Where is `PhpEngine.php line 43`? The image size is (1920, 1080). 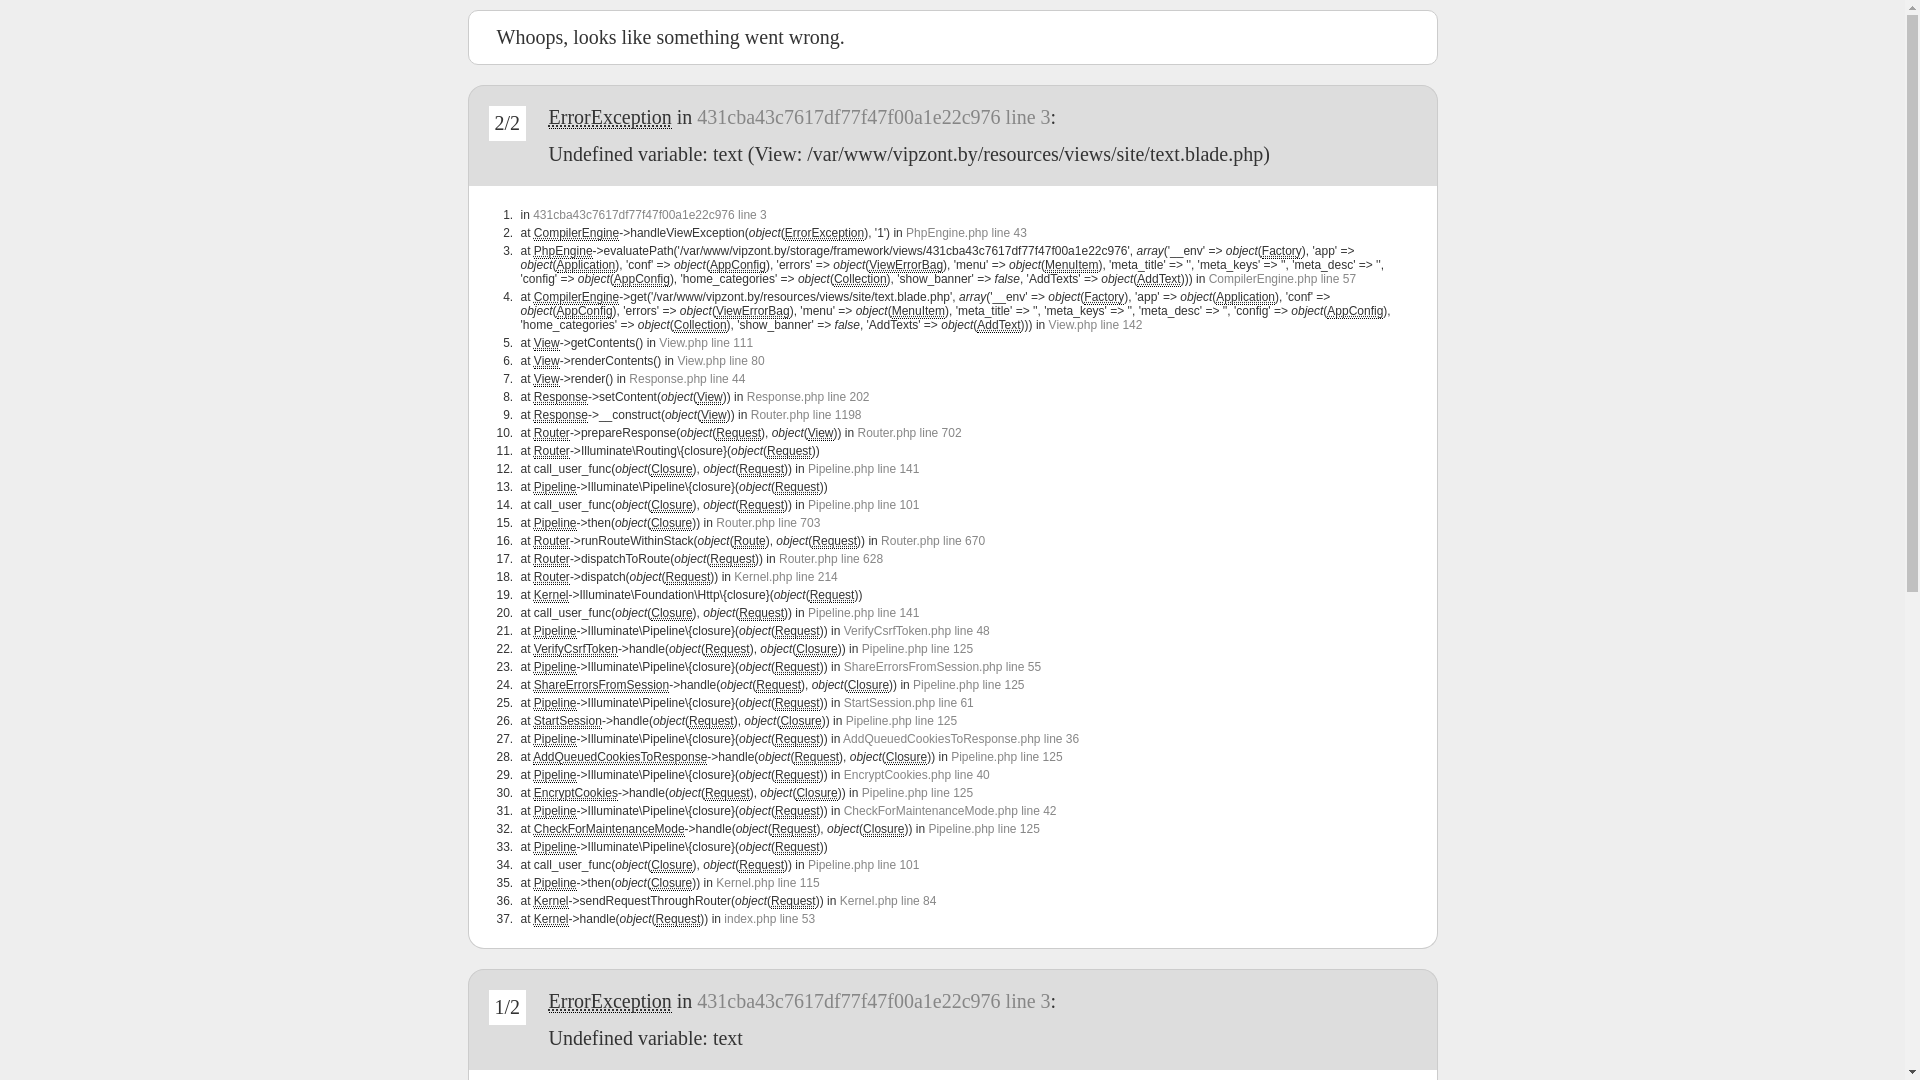 PhpEngine.php line 43 is located at coordinates (966, 233).